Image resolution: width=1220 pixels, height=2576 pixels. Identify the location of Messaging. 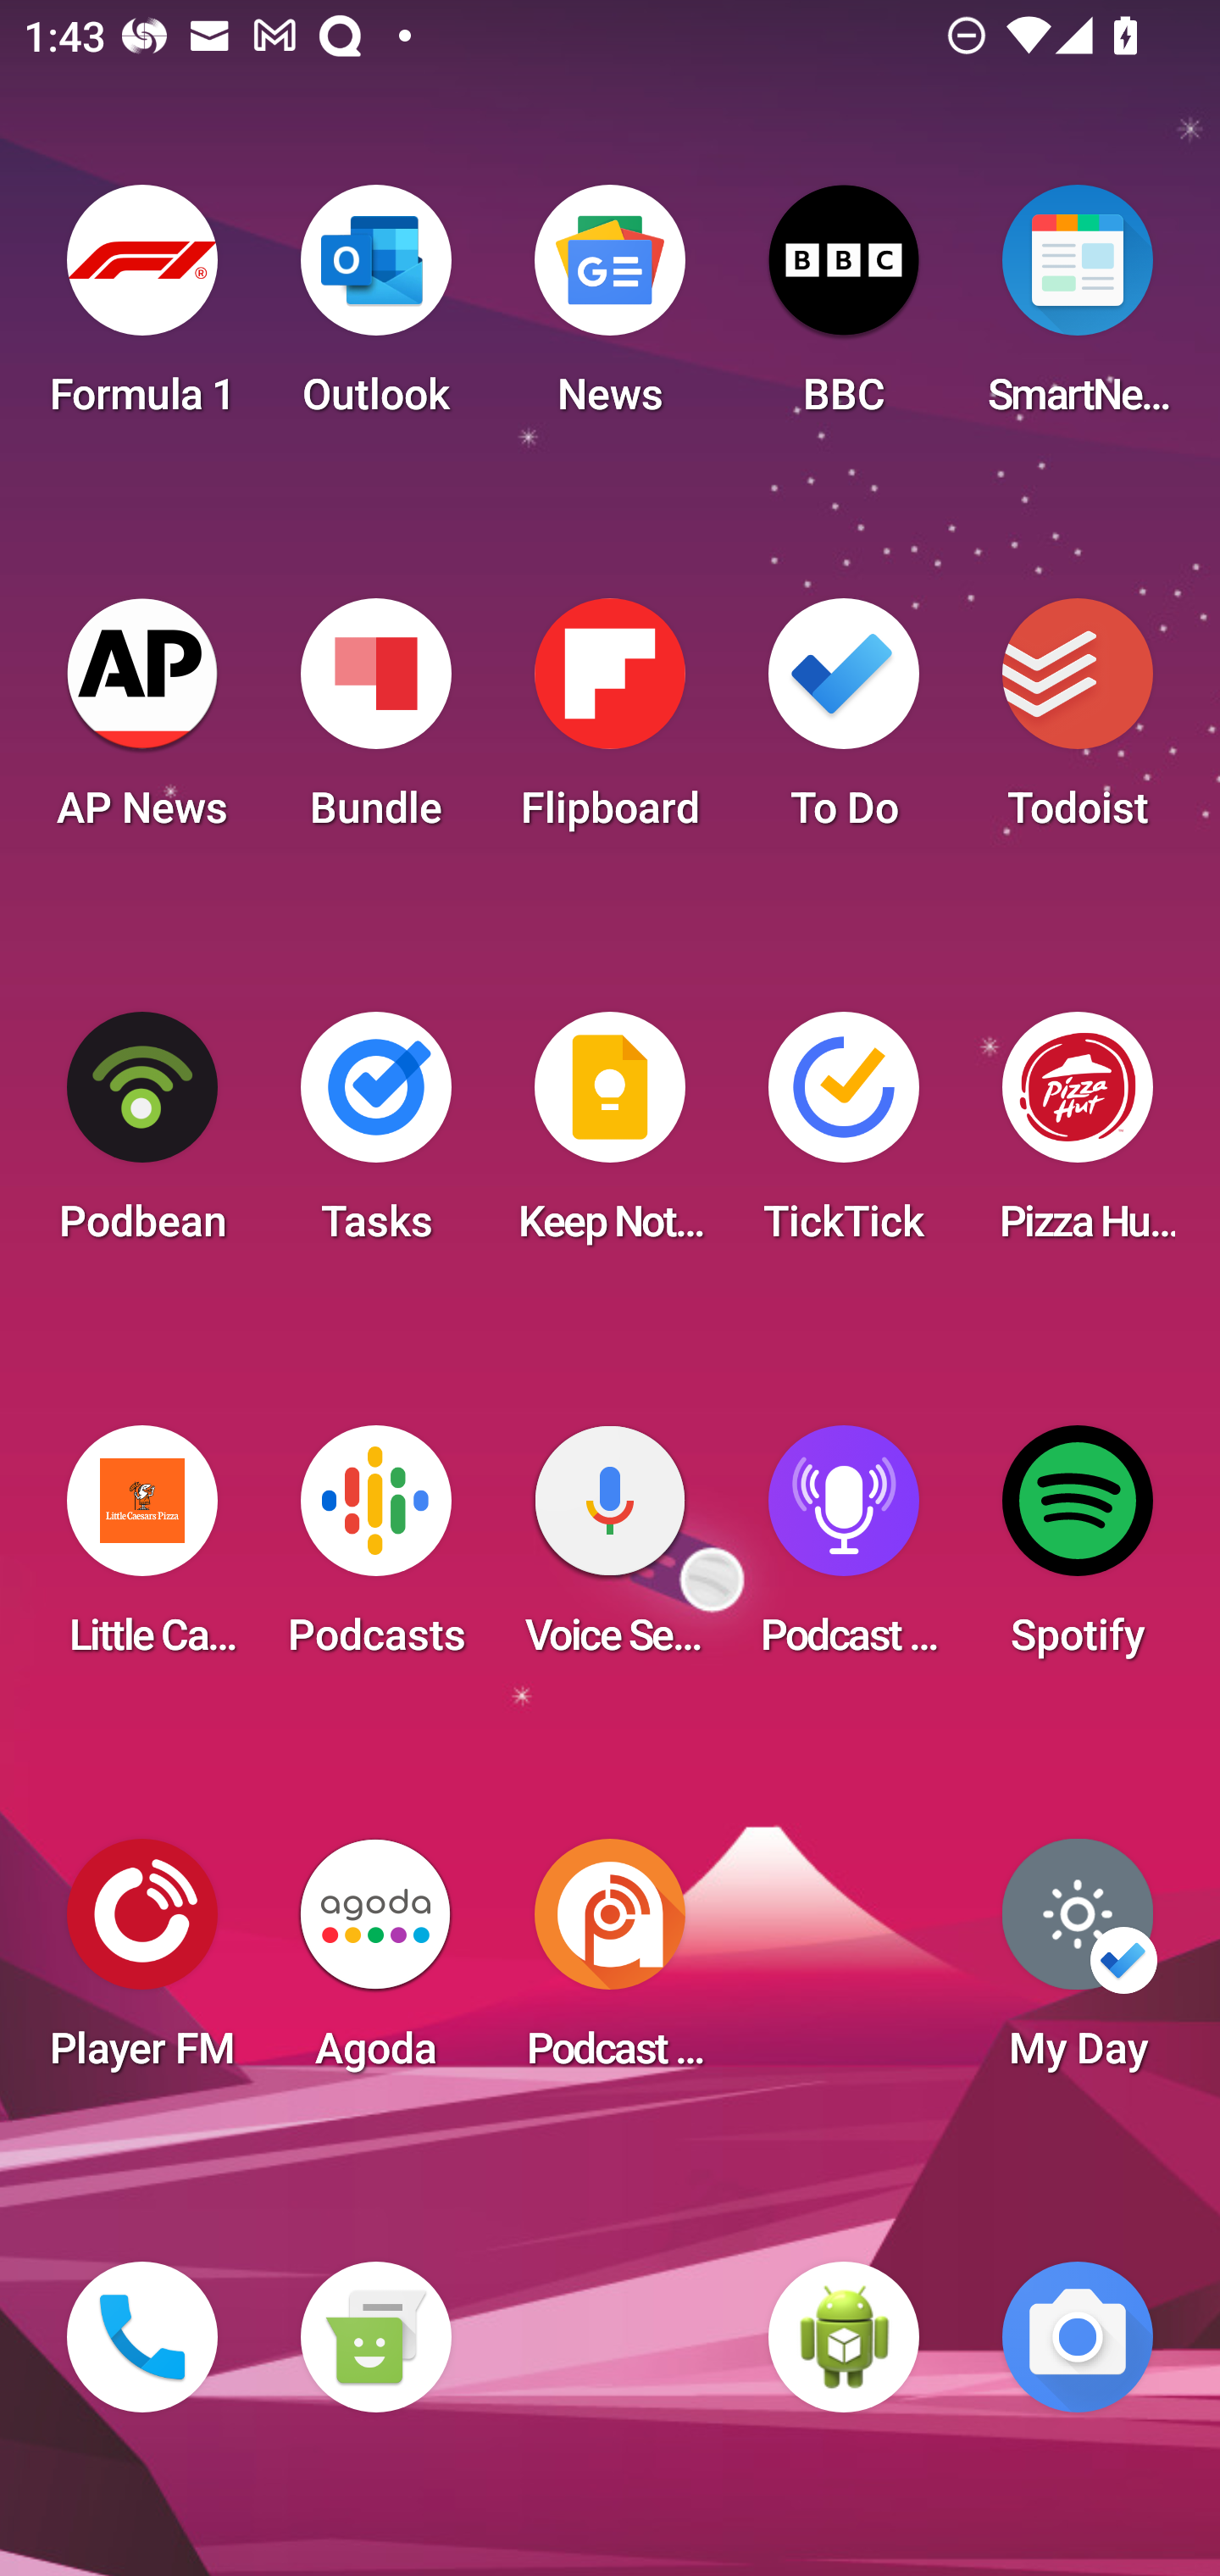
(375, 2337).